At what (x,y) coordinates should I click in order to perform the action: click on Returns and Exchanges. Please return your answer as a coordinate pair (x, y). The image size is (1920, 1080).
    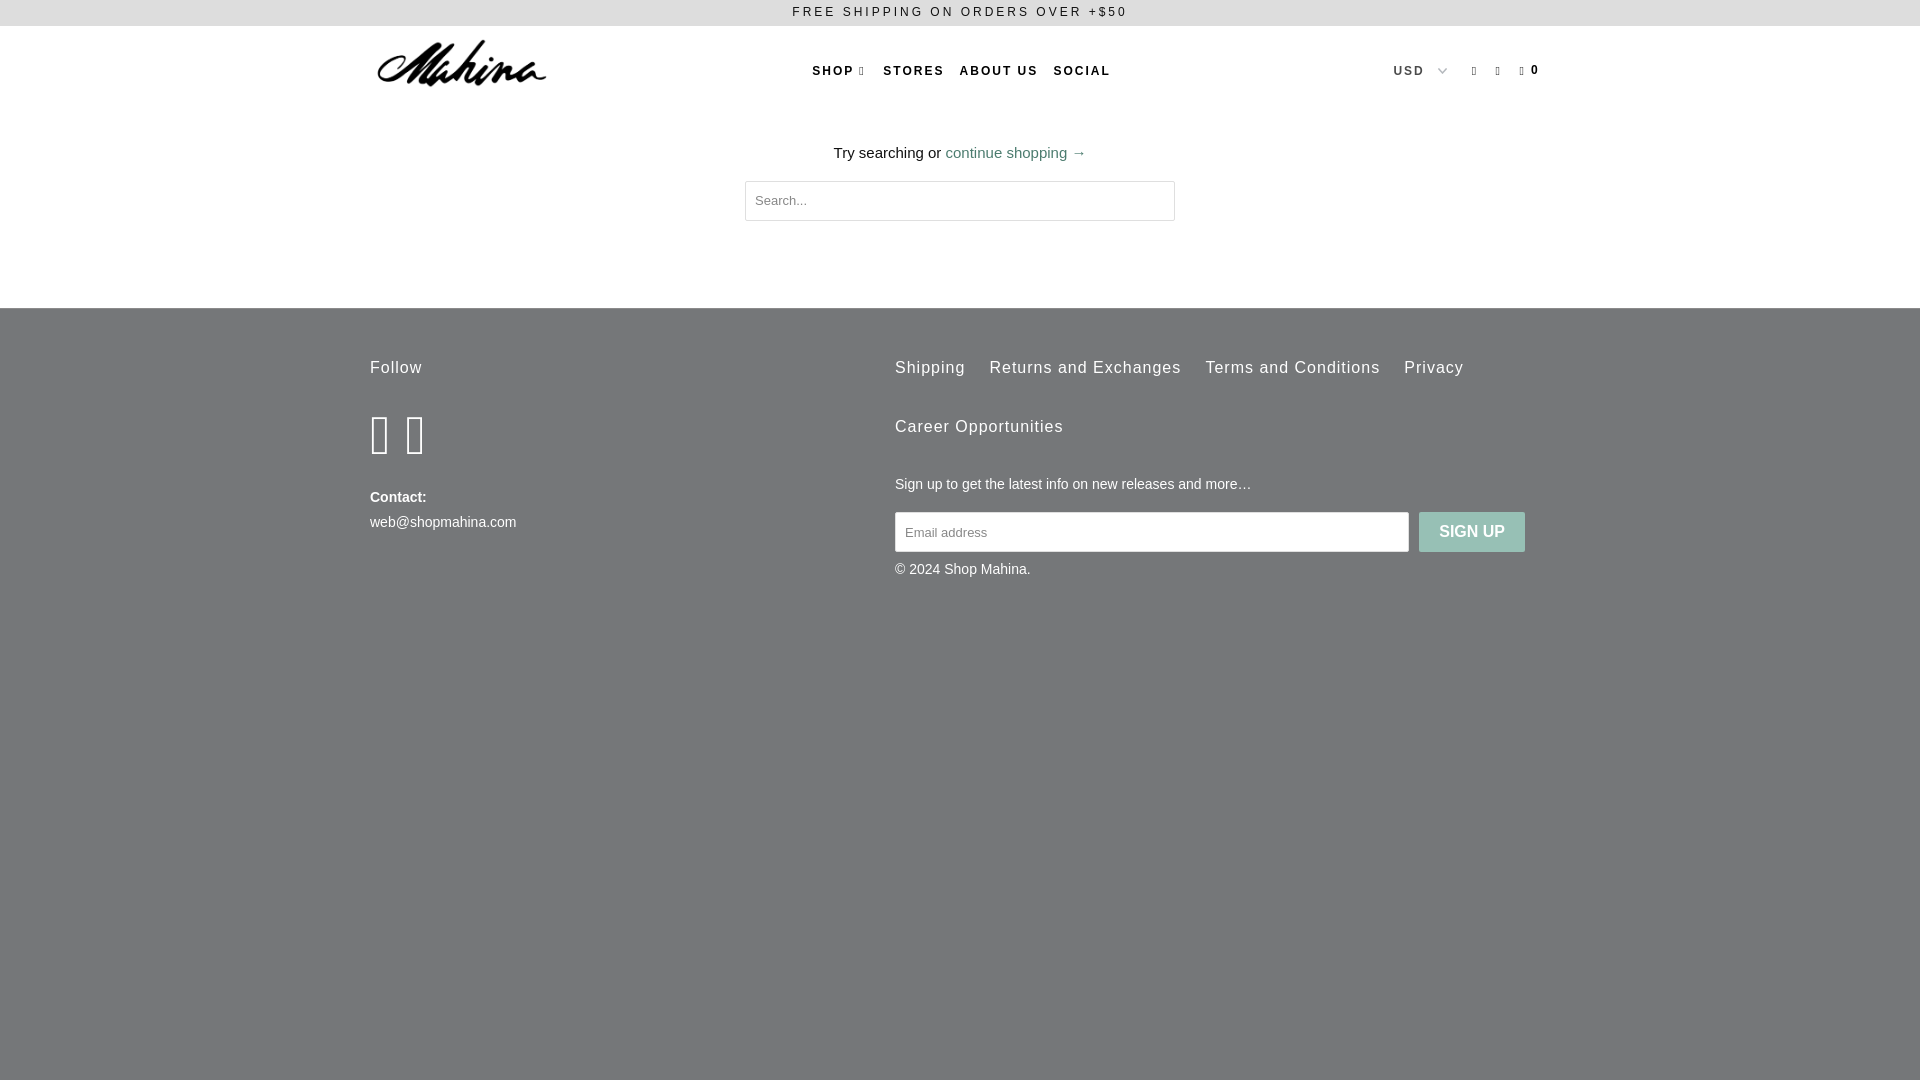
    Looking at the image, I should click on (1084, 368).